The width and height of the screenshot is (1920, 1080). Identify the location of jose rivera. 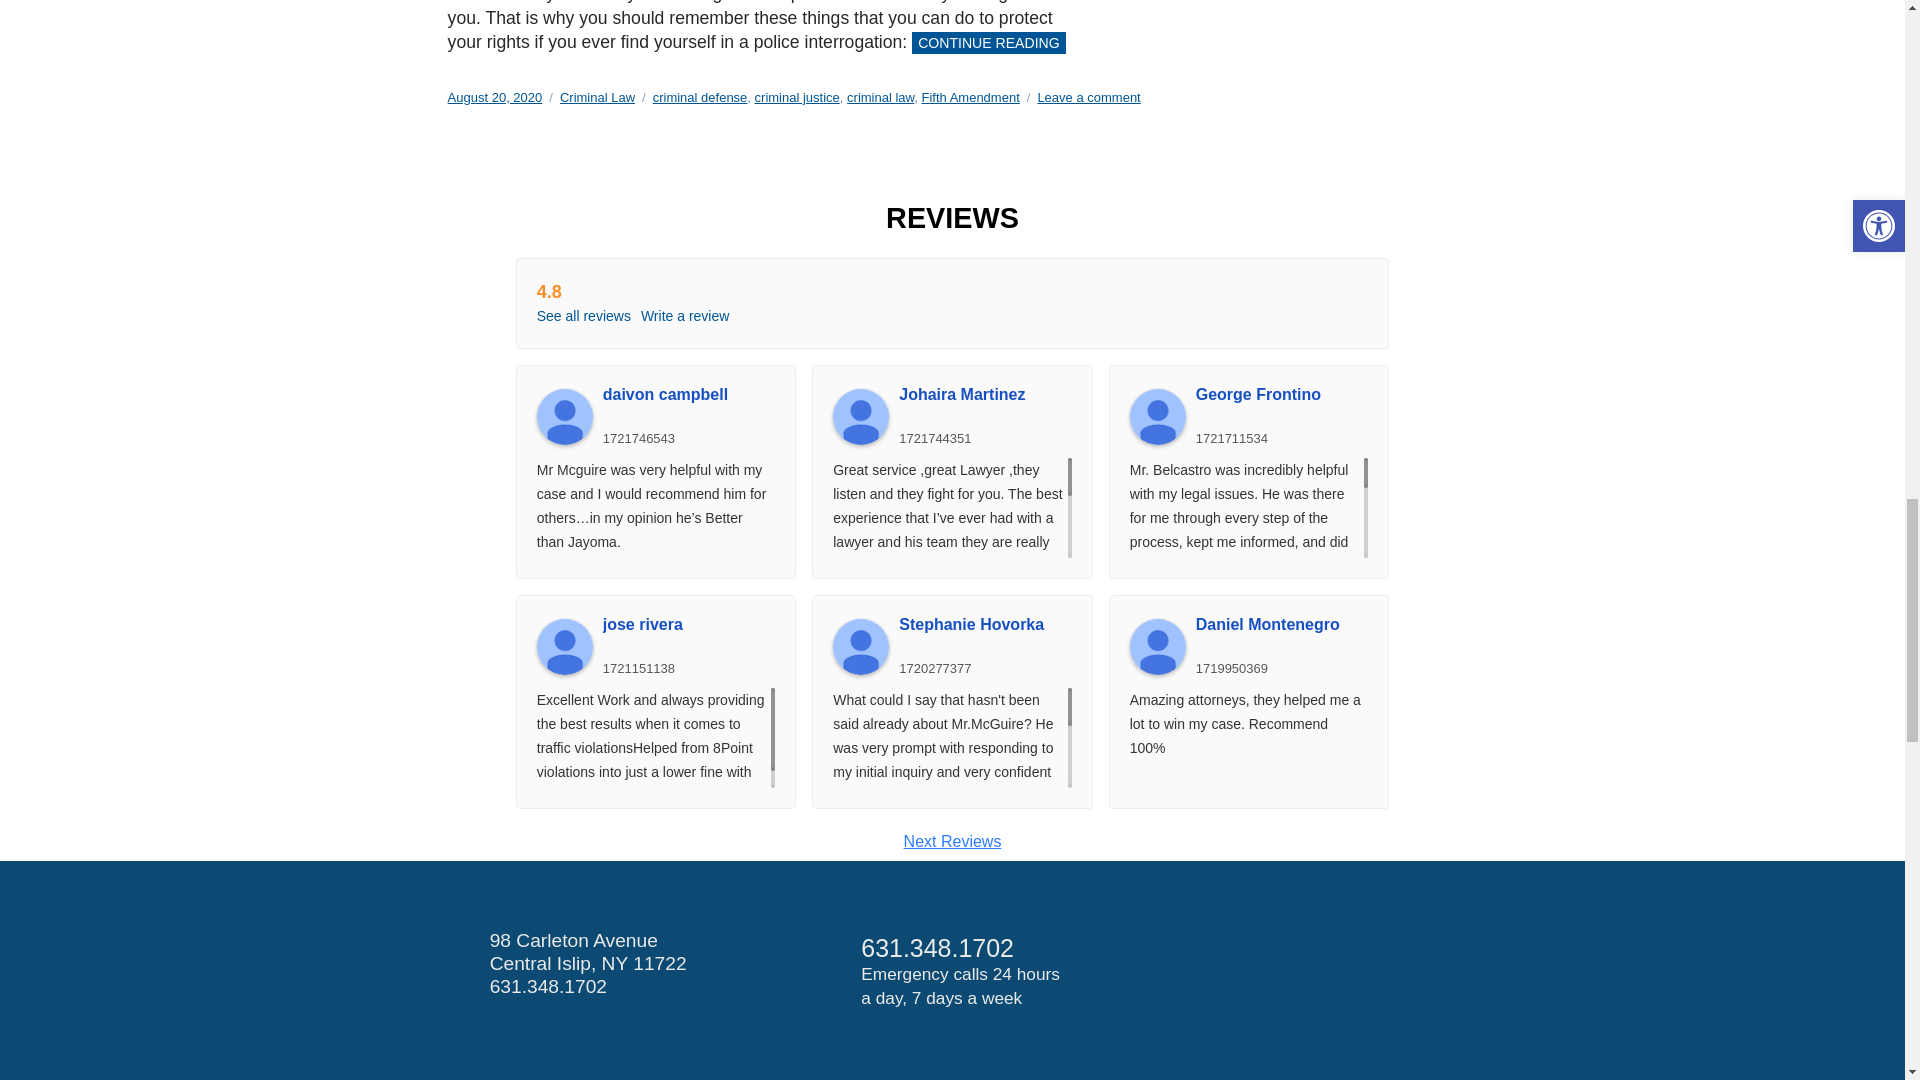
(688, 624).